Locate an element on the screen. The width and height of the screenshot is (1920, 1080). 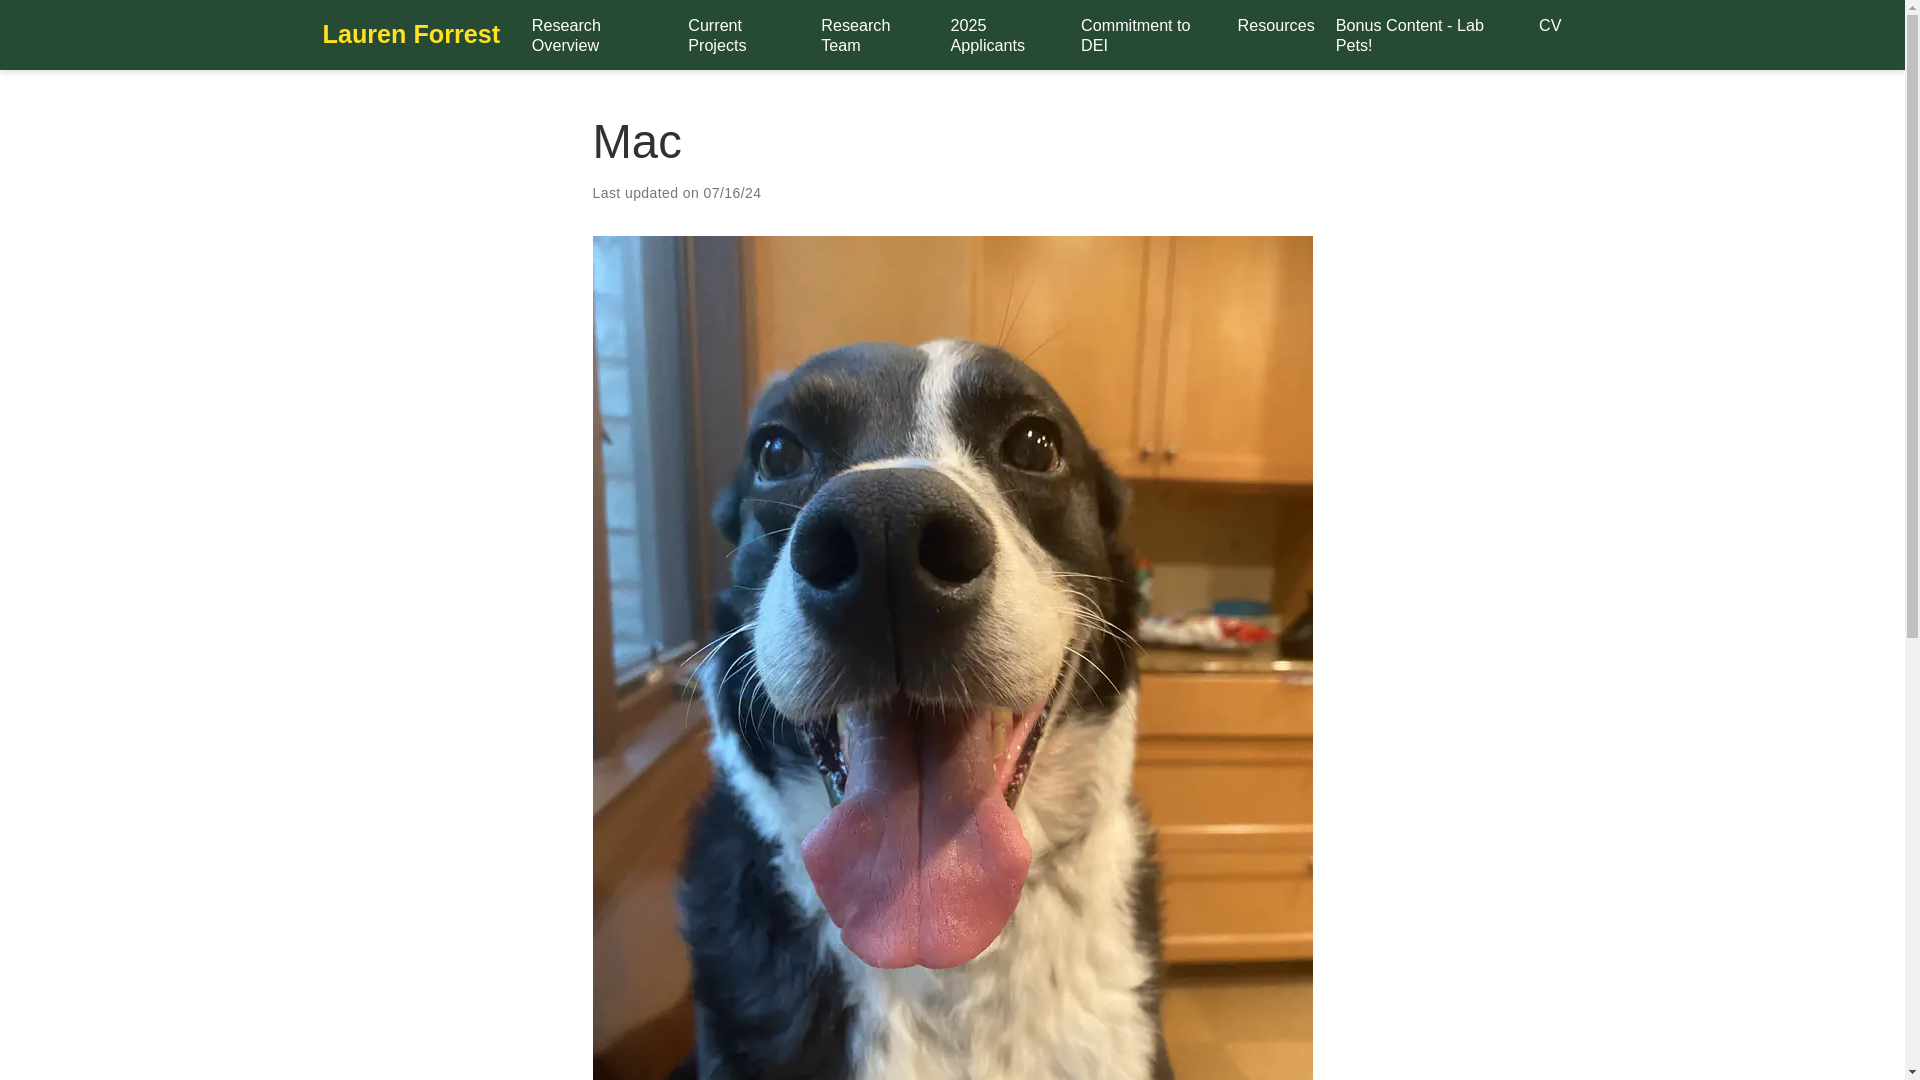
Bonus Content - Lab Pets! is located at coordinates (1426, 34).